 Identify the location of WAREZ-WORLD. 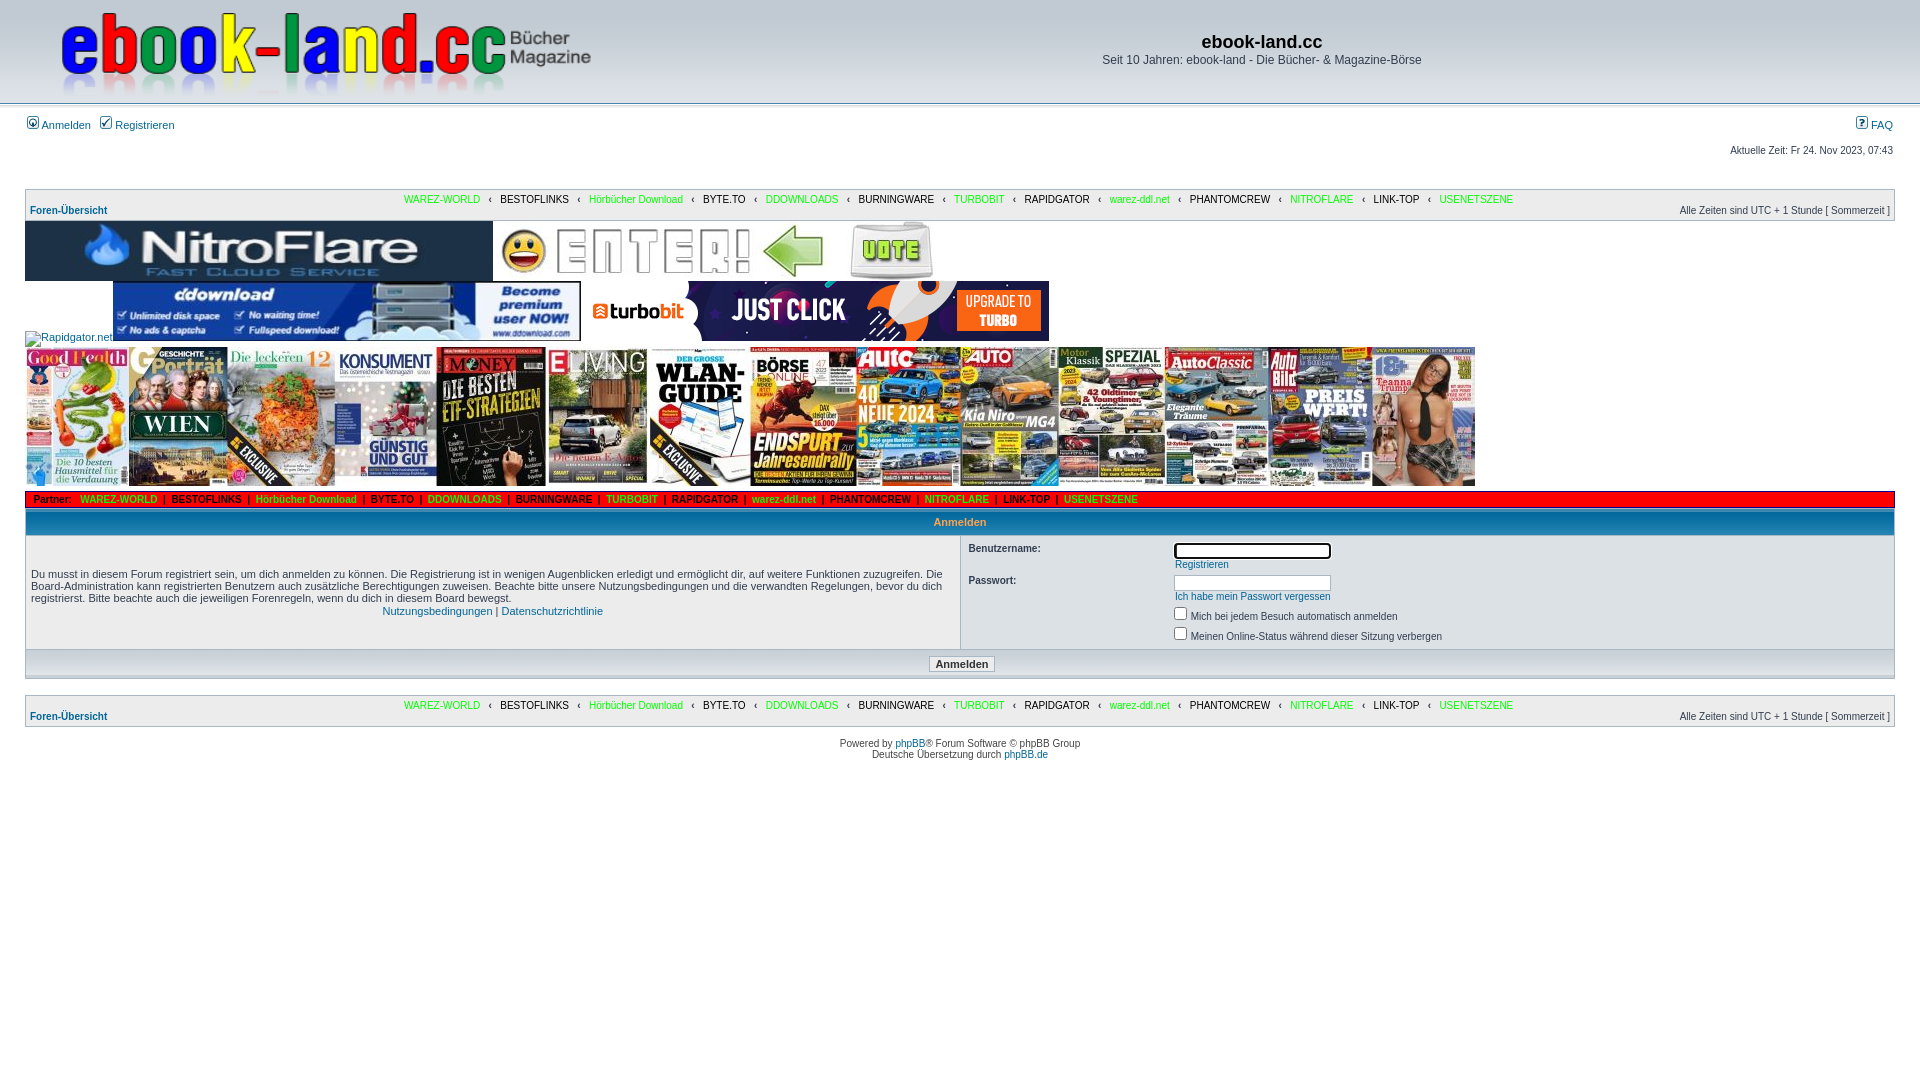
(118, 500).